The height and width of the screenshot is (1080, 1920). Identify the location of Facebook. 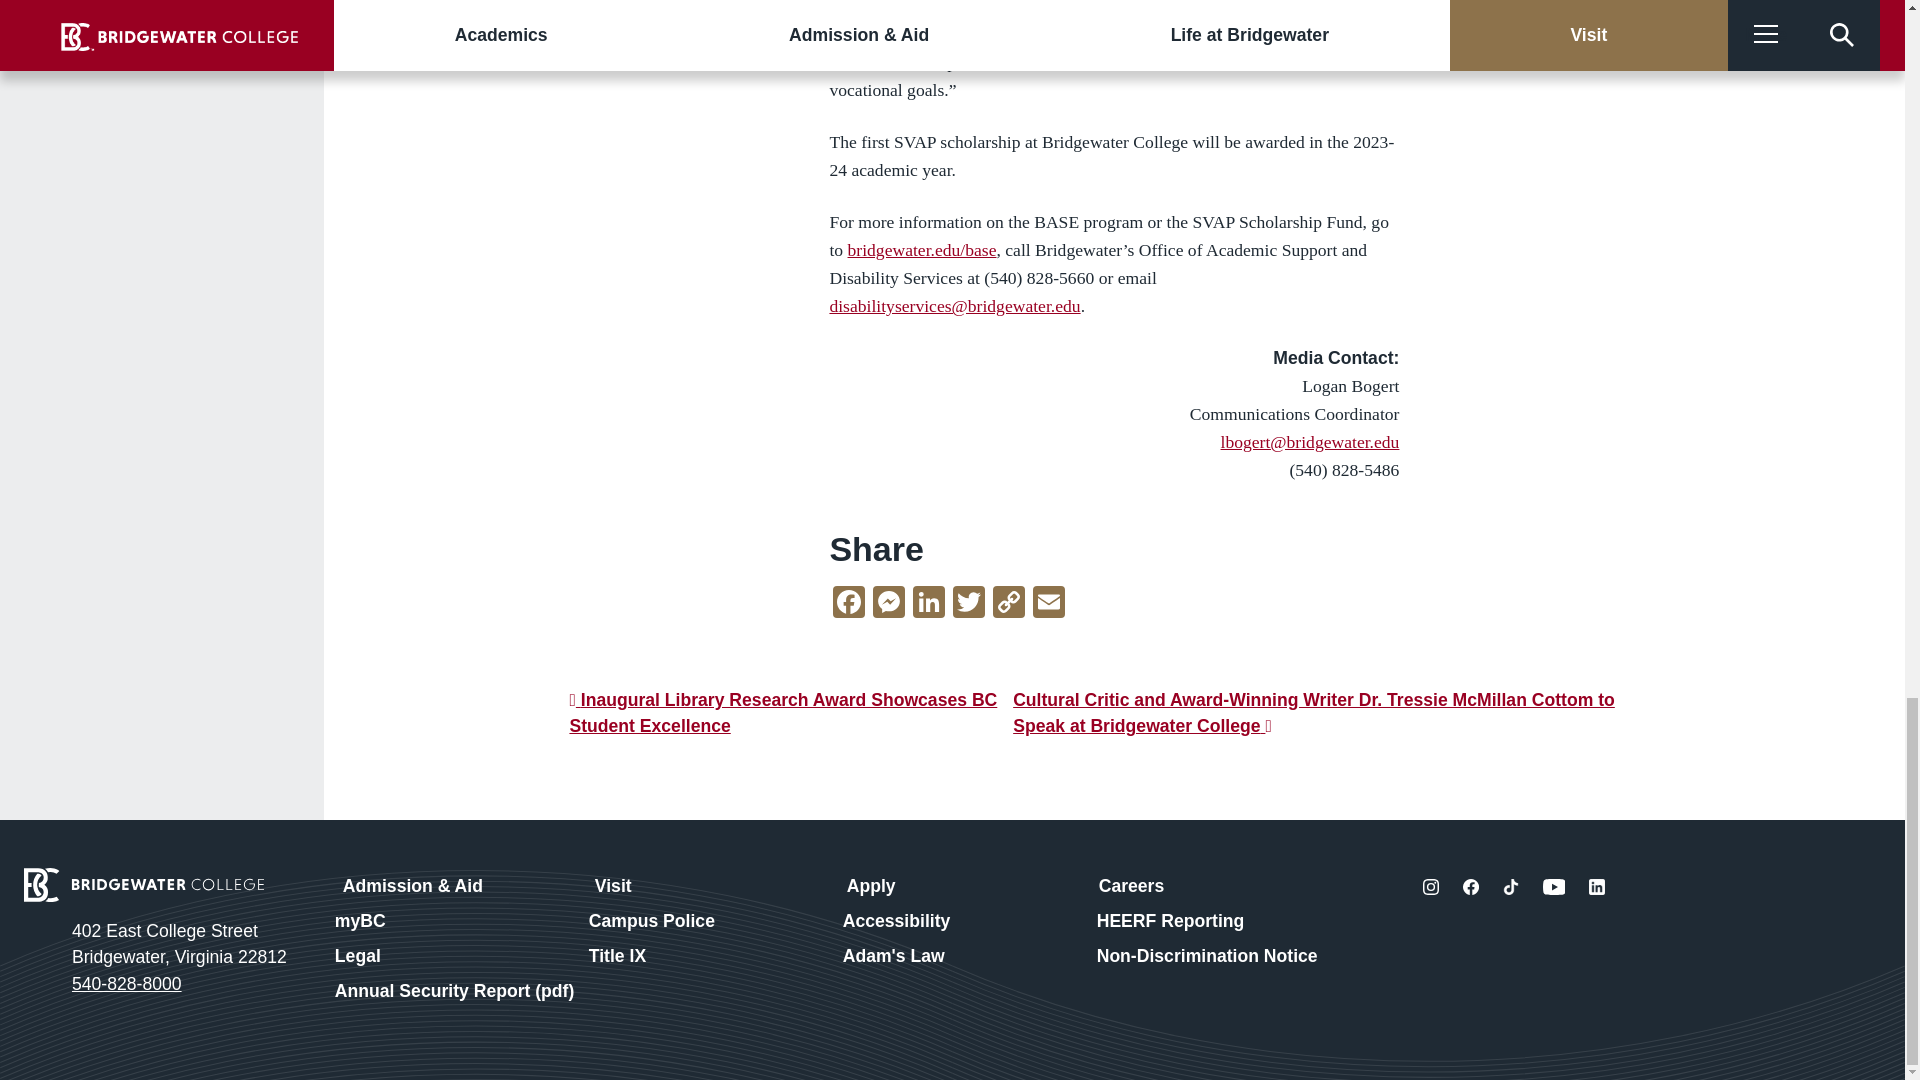
(849, 604).